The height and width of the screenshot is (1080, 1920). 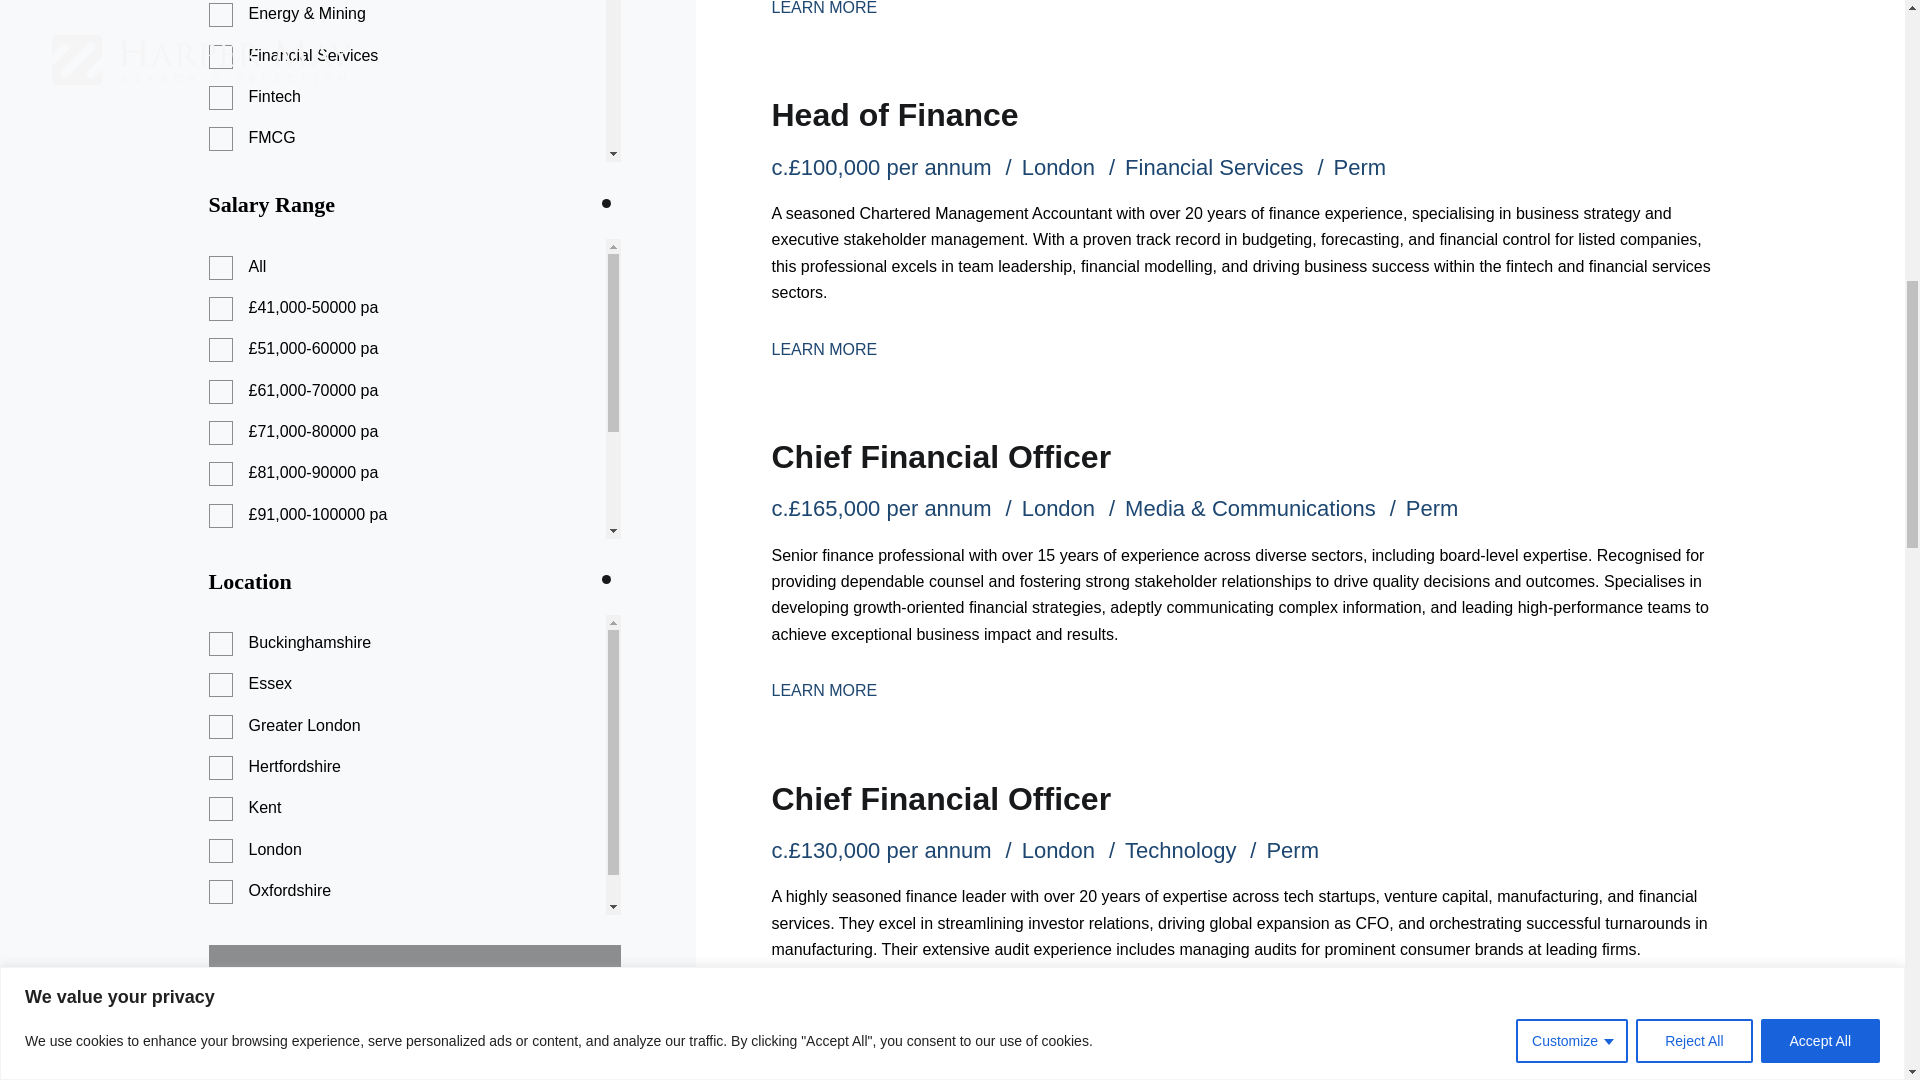 What do you see at coordinates (824, 8) in the screenshot?
I see `LEARN MORE` at bounding box center [824, 8].